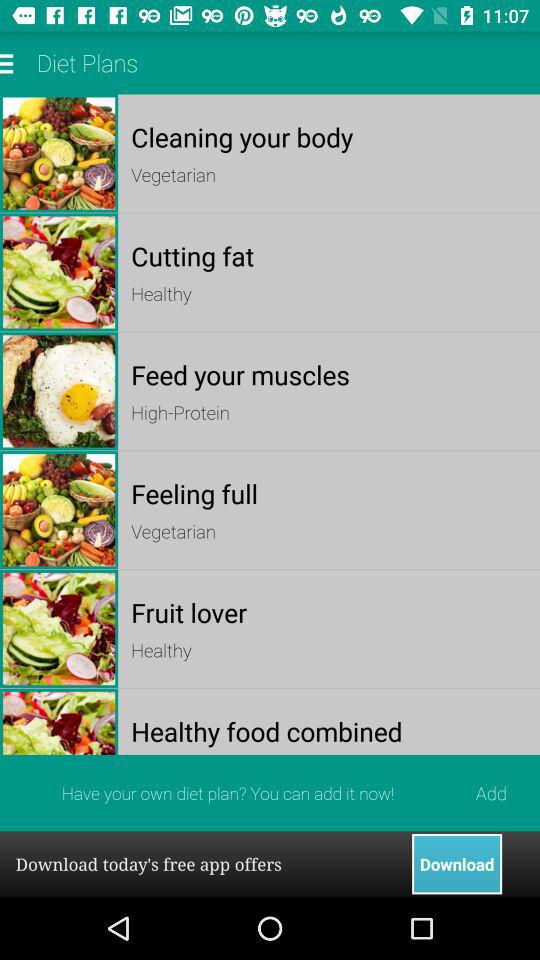 This screenshot has height=960, width=540. I want to click on tap icon below healthy item, so click(328, 374).